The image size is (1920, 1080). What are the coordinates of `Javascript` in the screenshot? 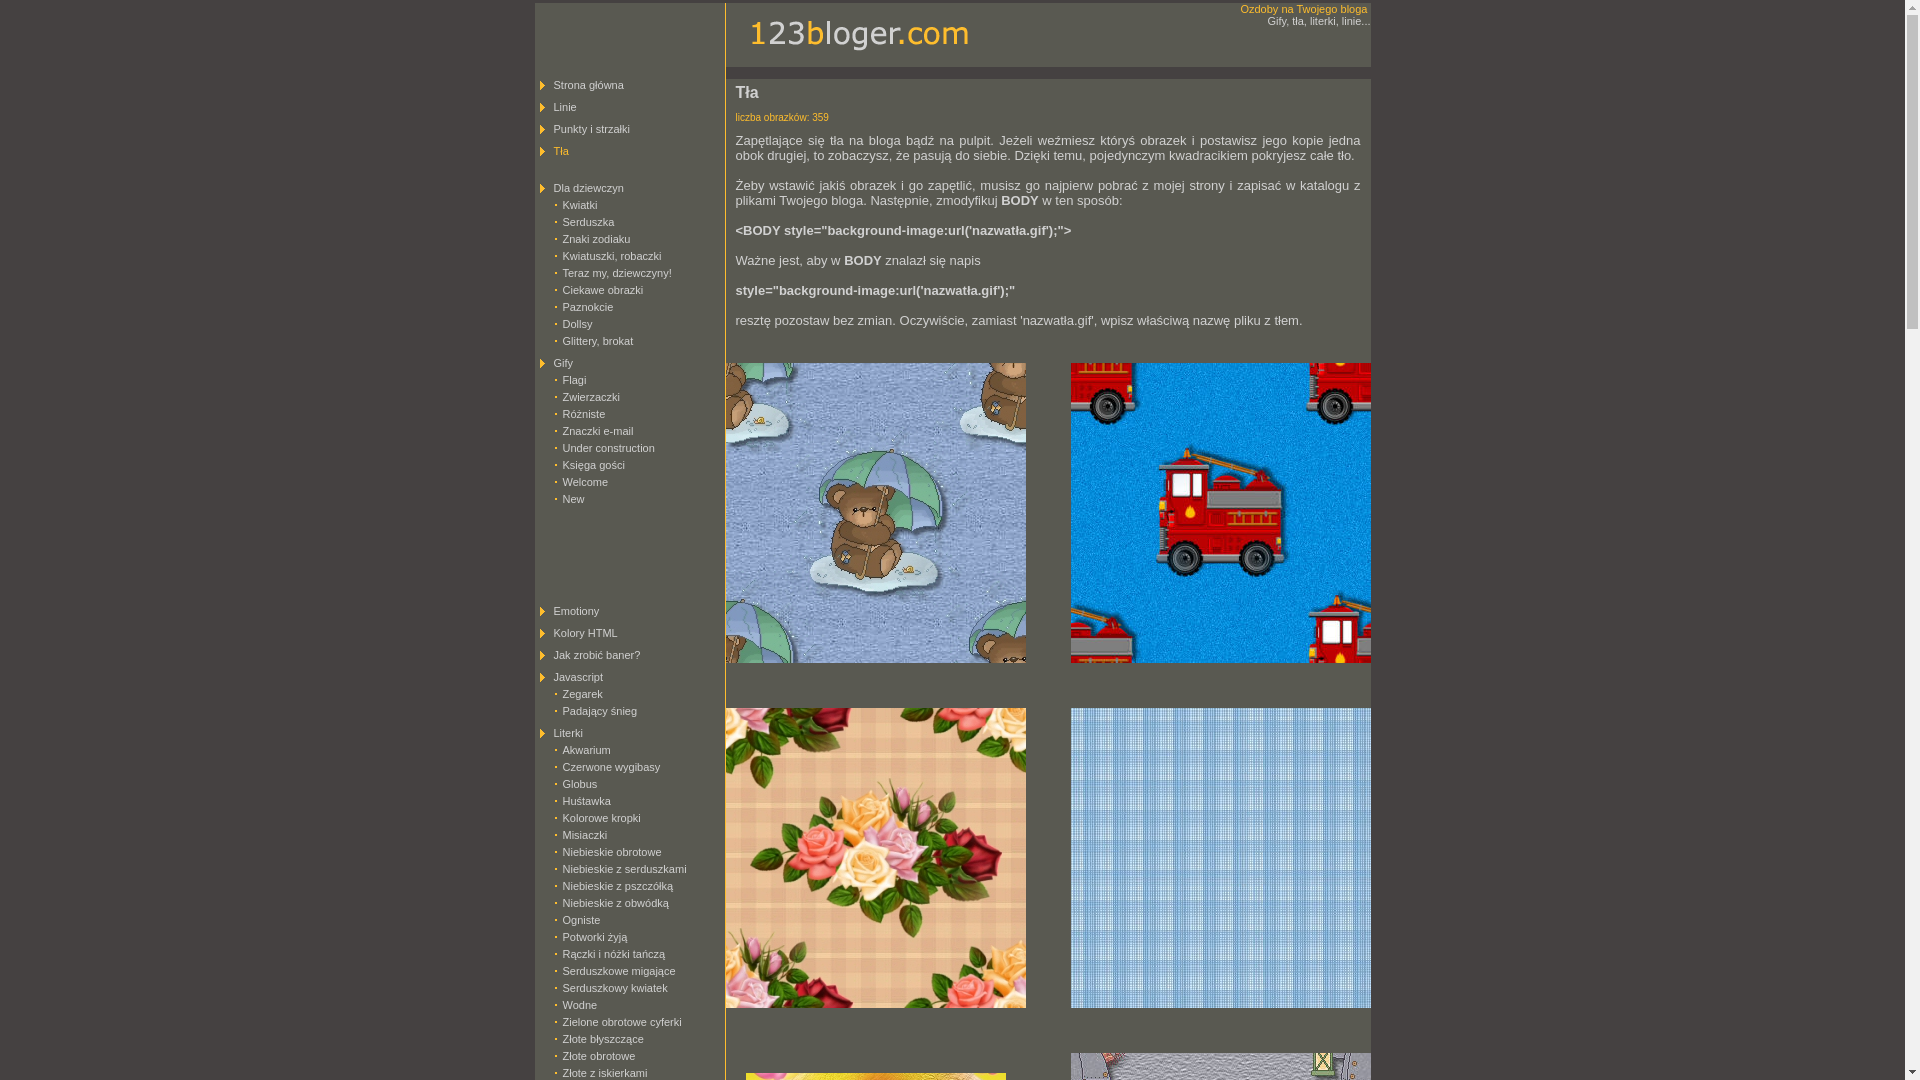 It's located at (579, 677).